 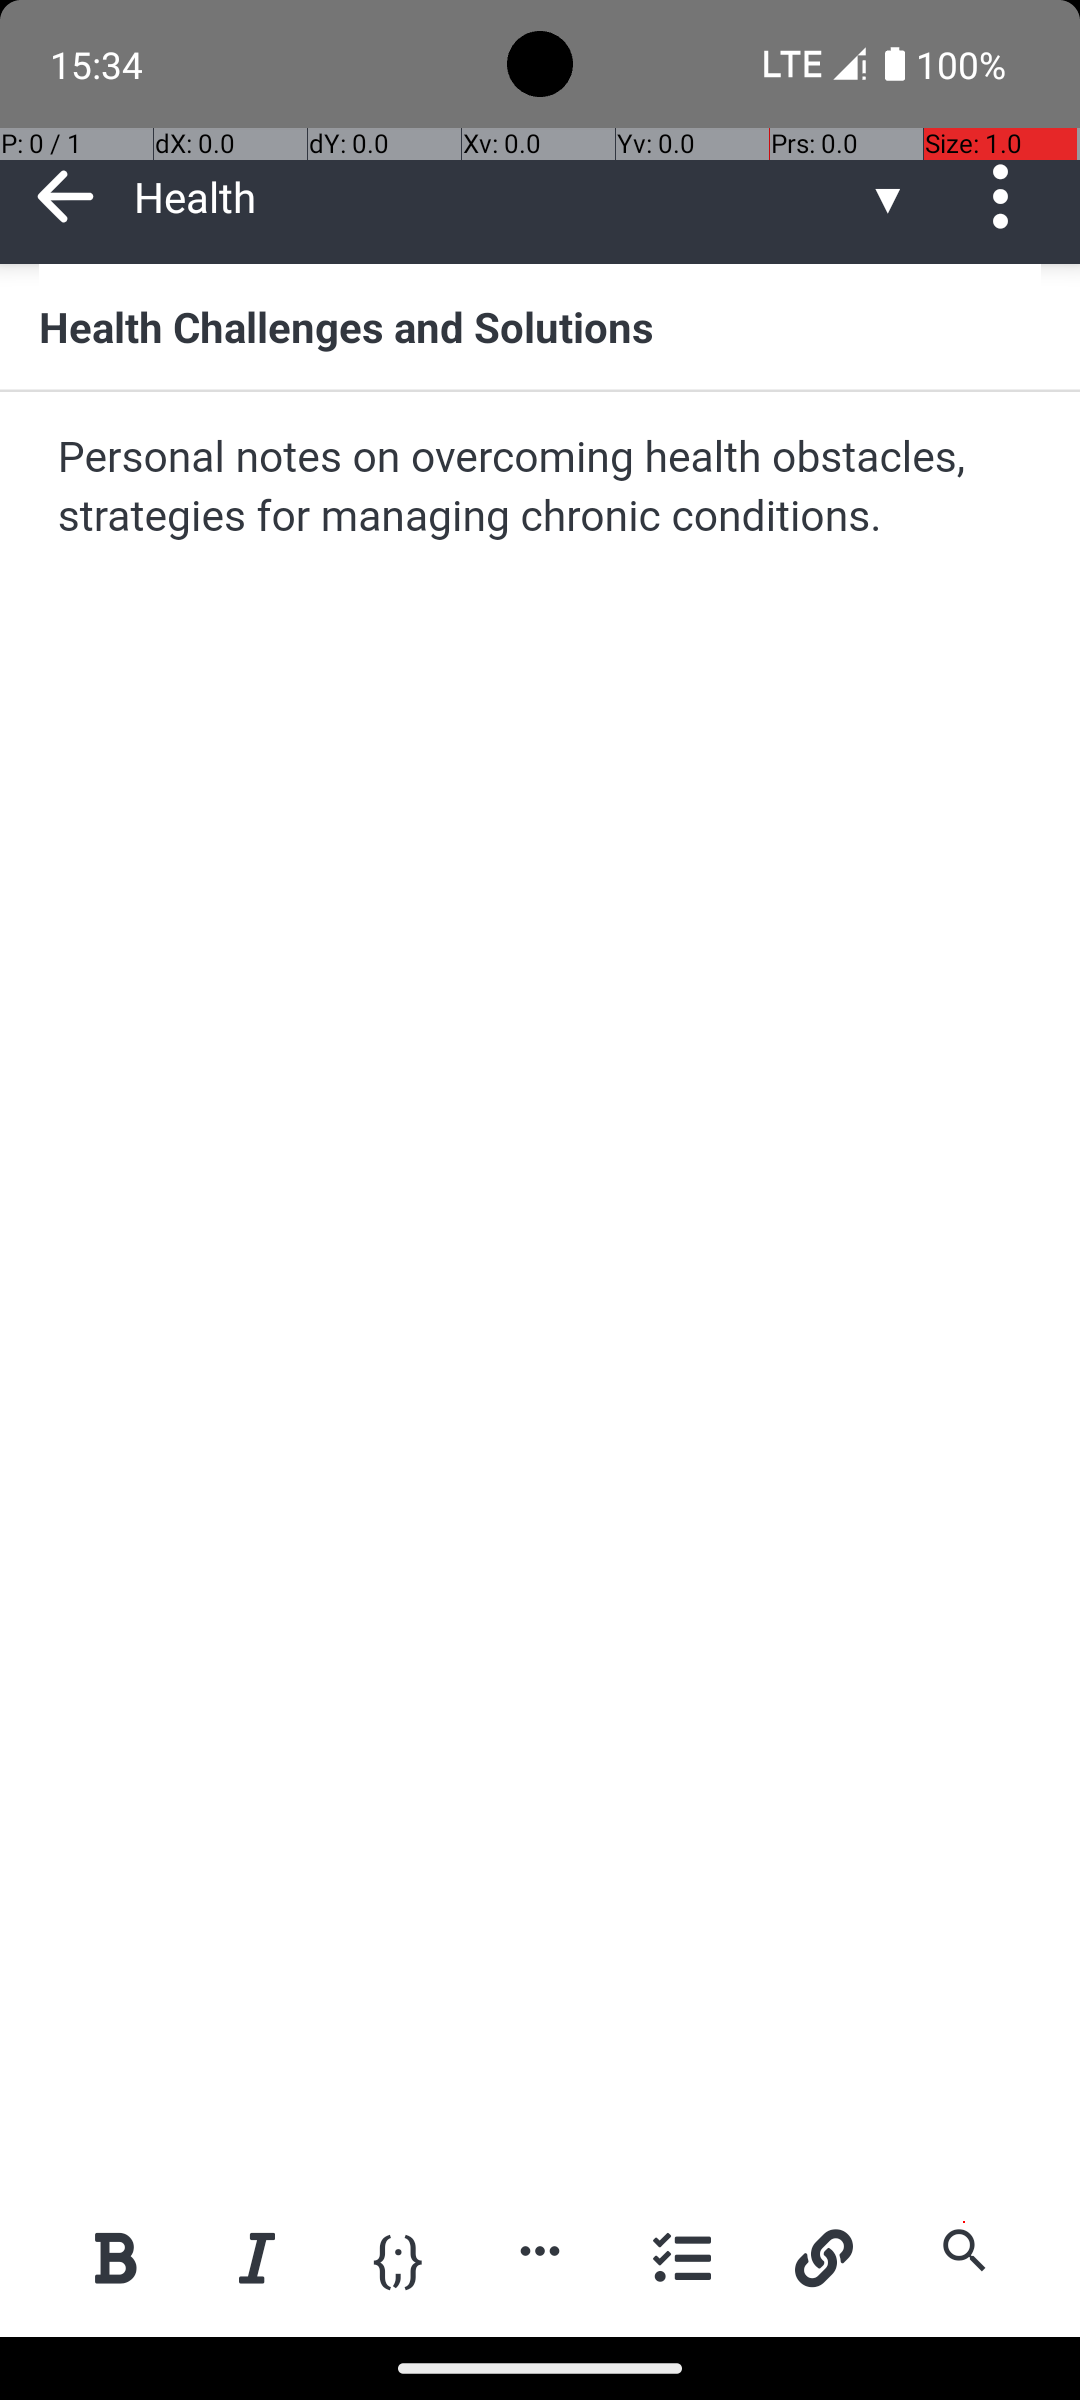 What do you see at coordinates (540, 326) in the screenshot?
I see `Health Challenges and Solutions` at bounding box center [540, 326].